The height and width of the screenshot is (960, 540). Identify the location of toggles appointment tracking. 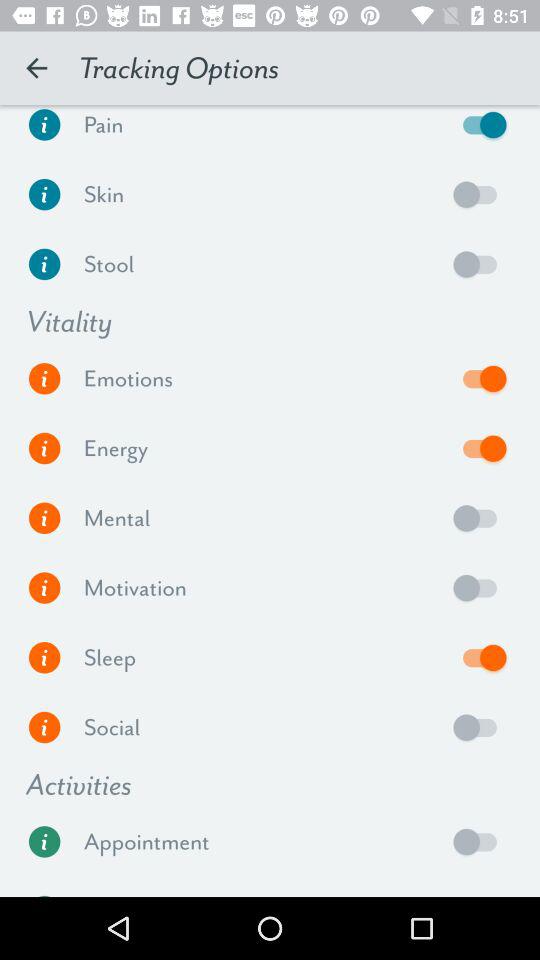
(480, 842).